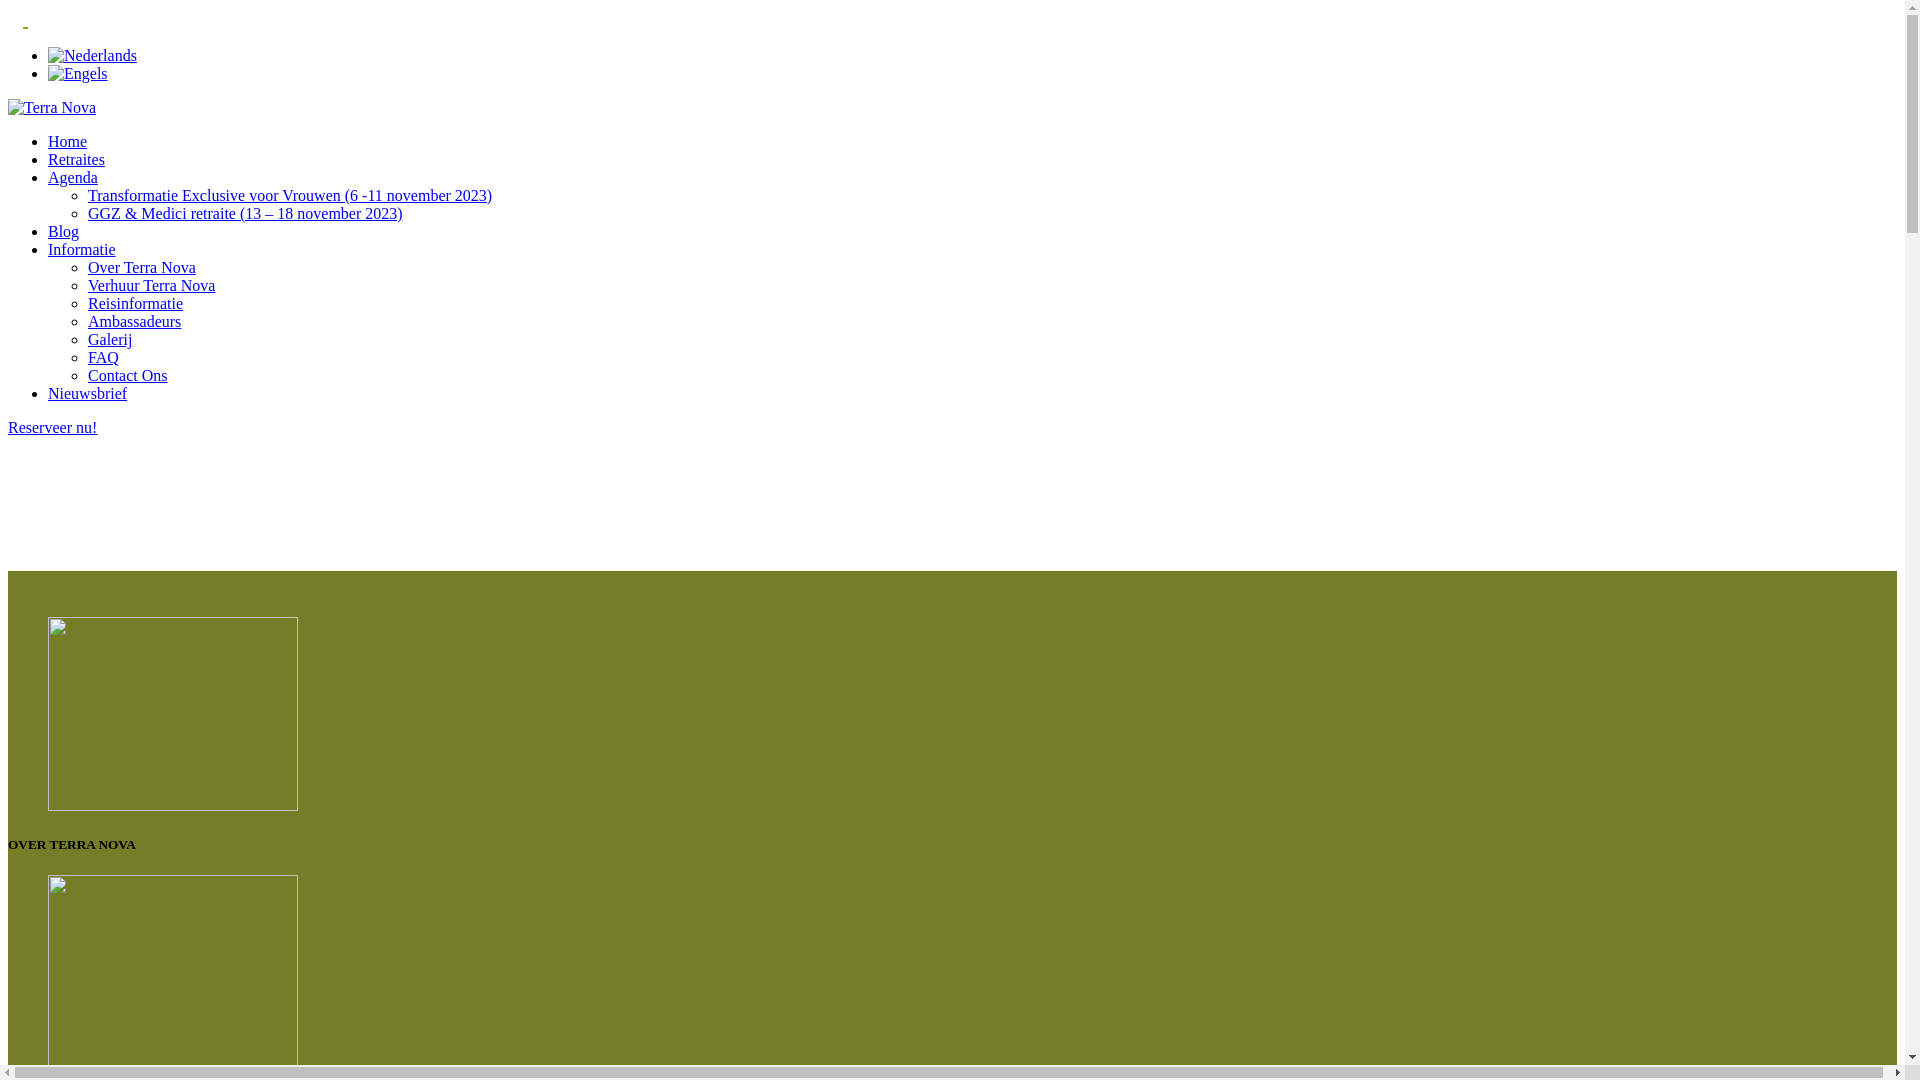 Image resolution: width=1920 pixels, height=1080 pixels. I want to click on Retraites, so click(76, 160).